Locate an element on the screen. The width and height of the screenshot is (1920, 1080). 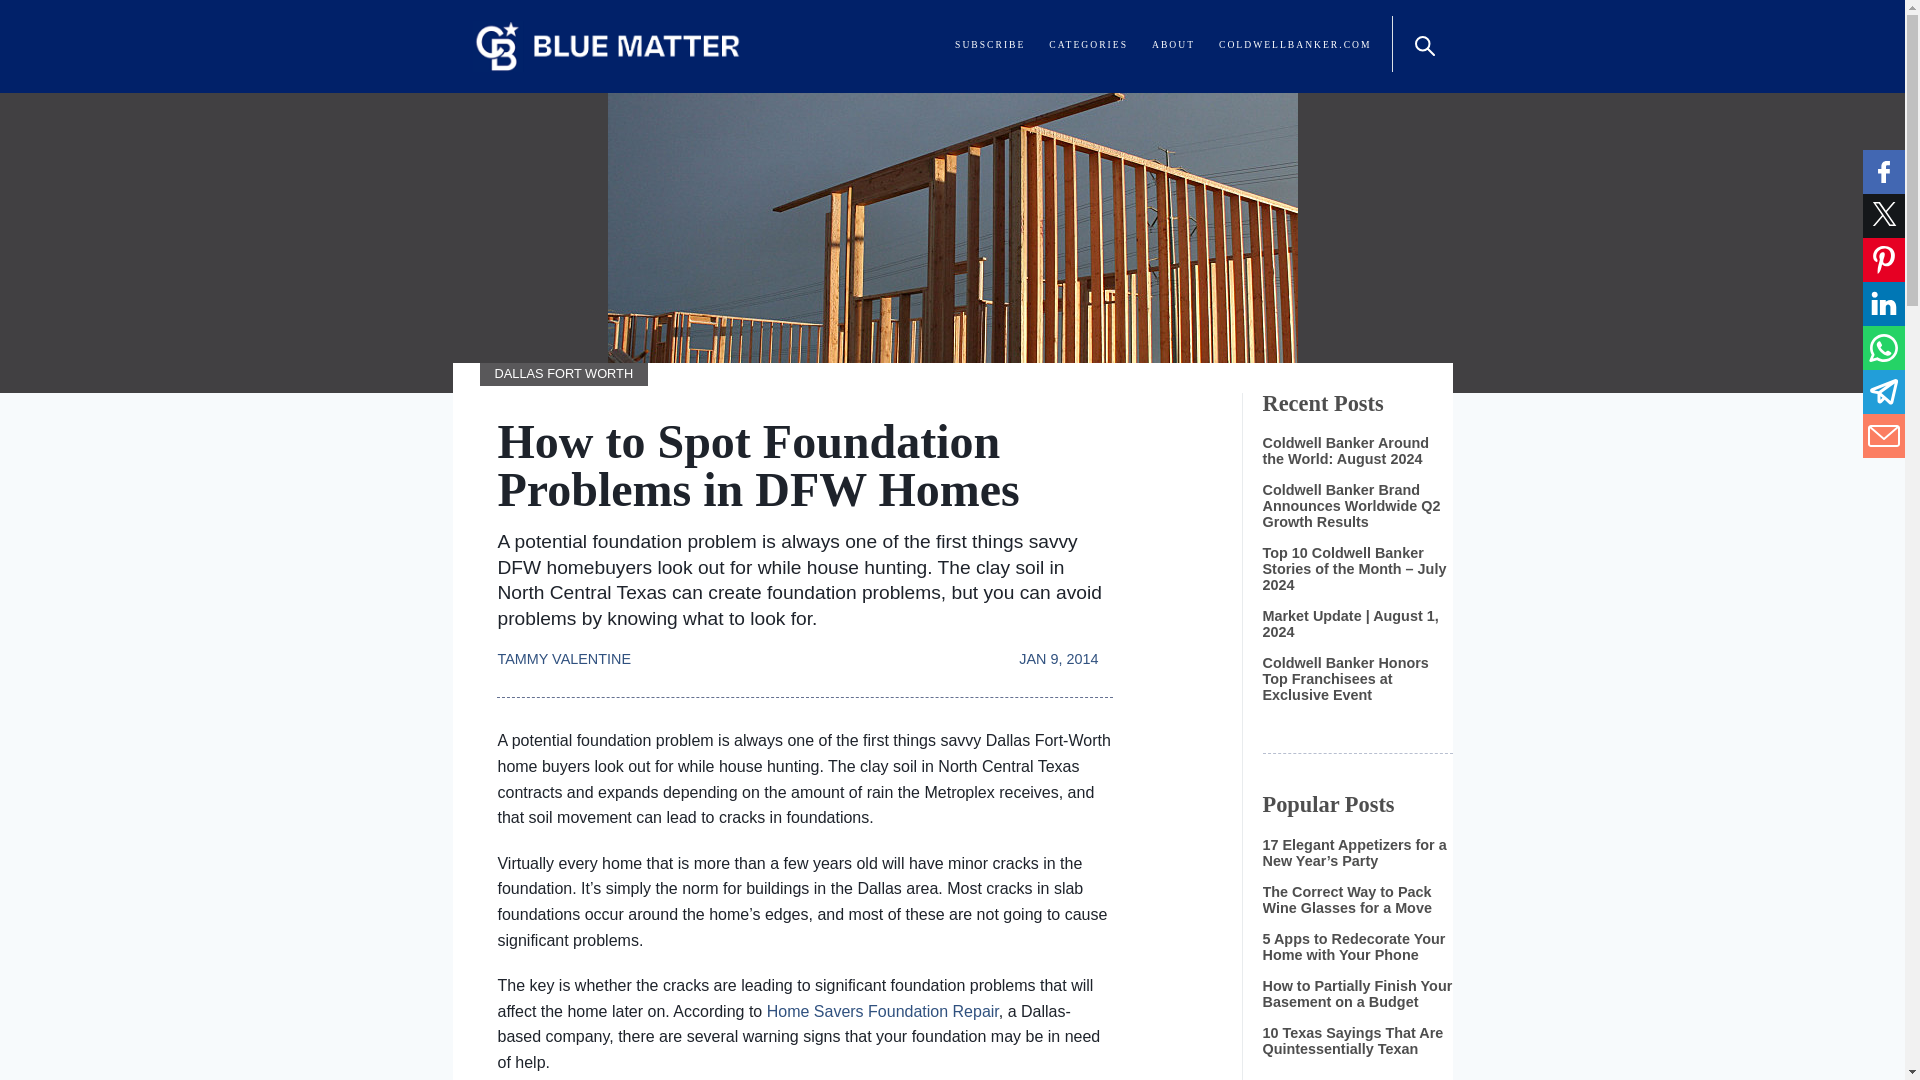
Coldwell Banker Honors Top Franchisees at Exclusive Event is located at coordinates (1344, 678).